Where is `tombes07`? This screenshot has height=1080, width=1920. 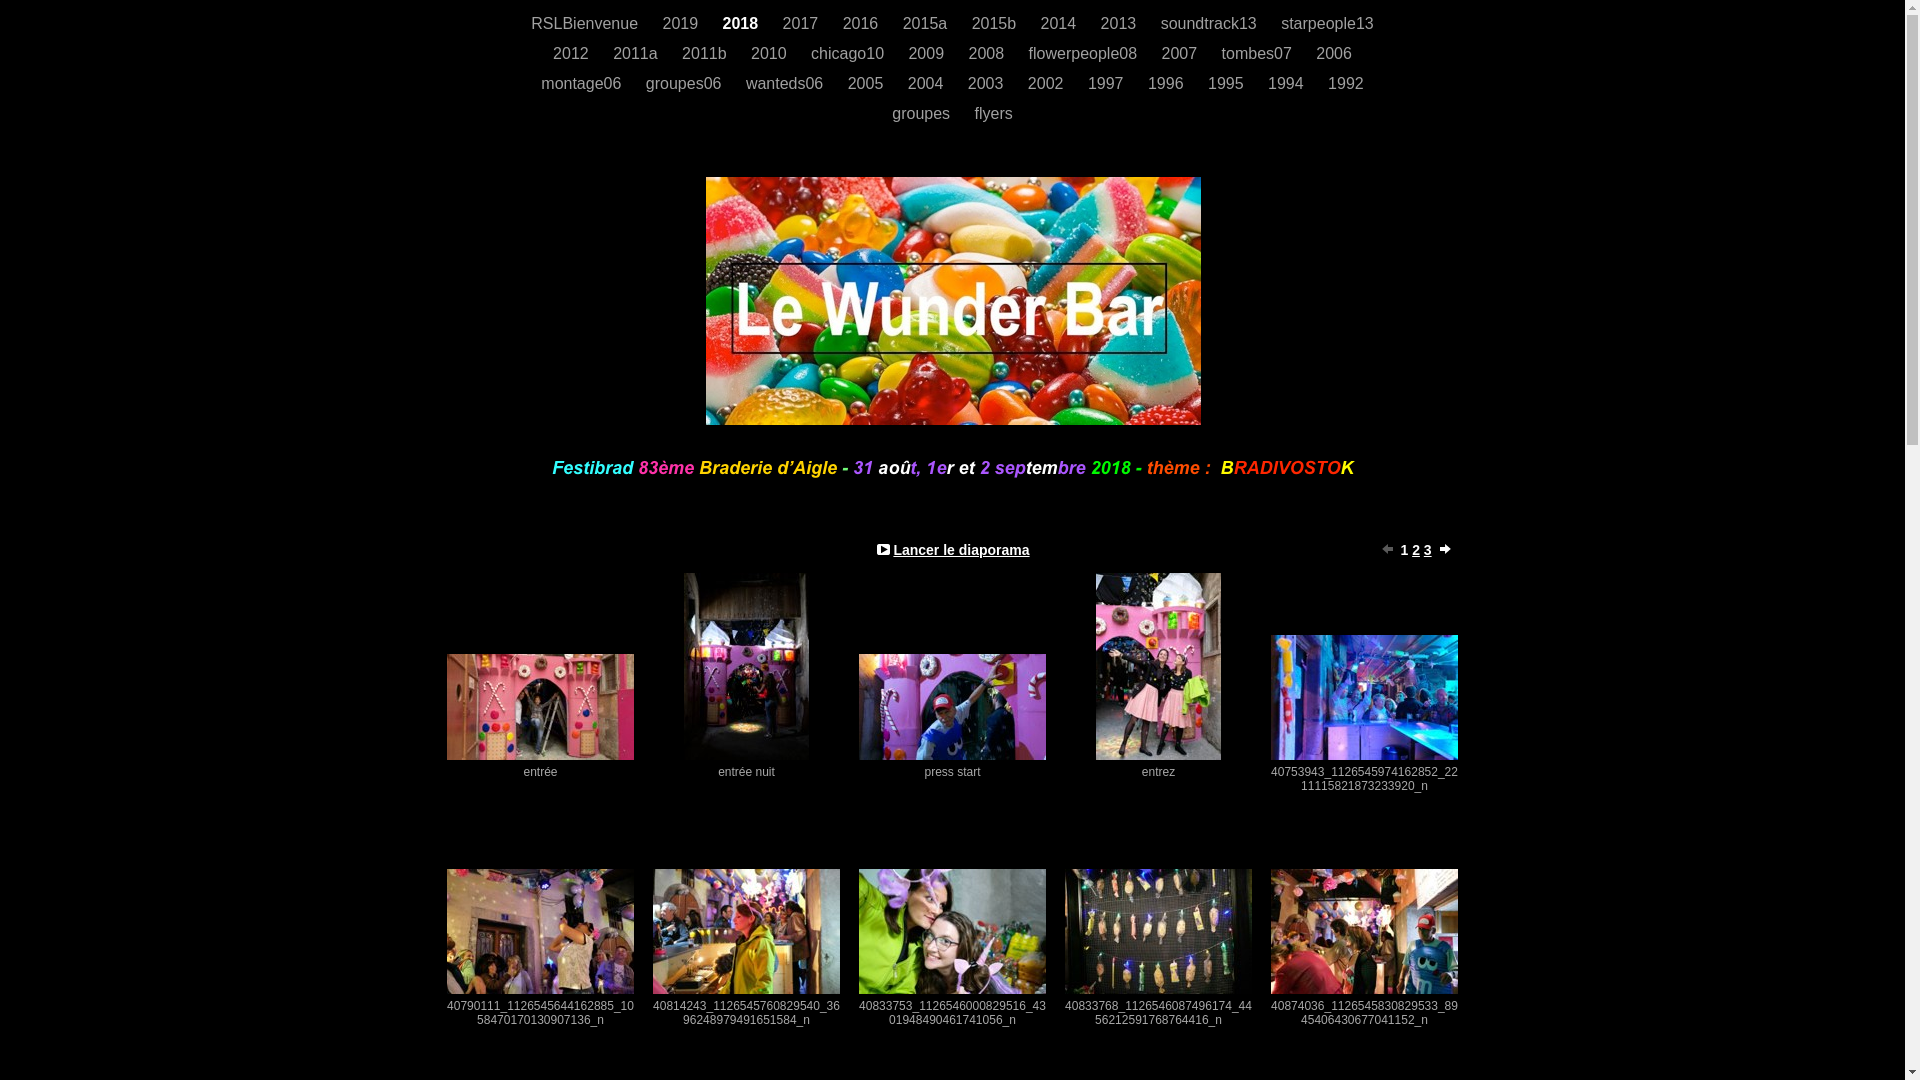 tombes07 is located at coordinates (1260, 54).